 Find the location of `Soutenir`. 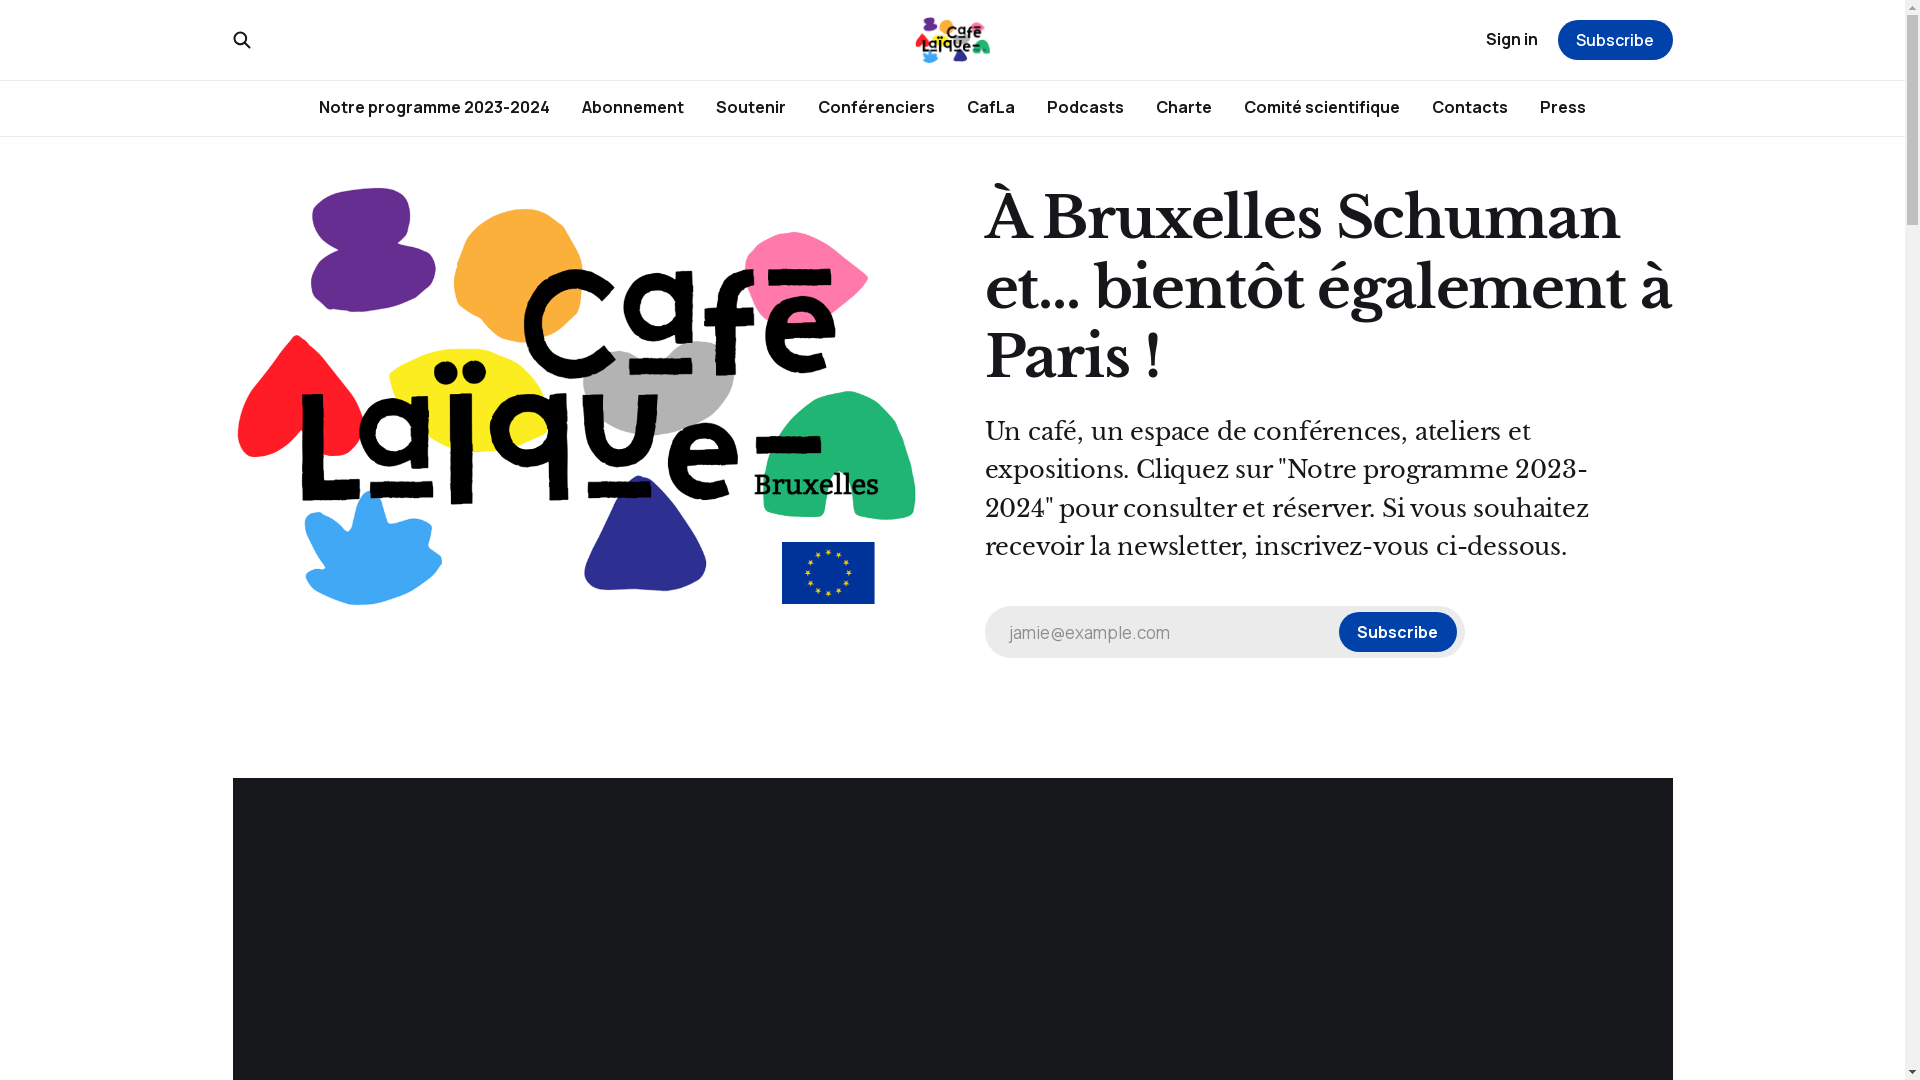

Soutenir is located at coordinates (751, 107).